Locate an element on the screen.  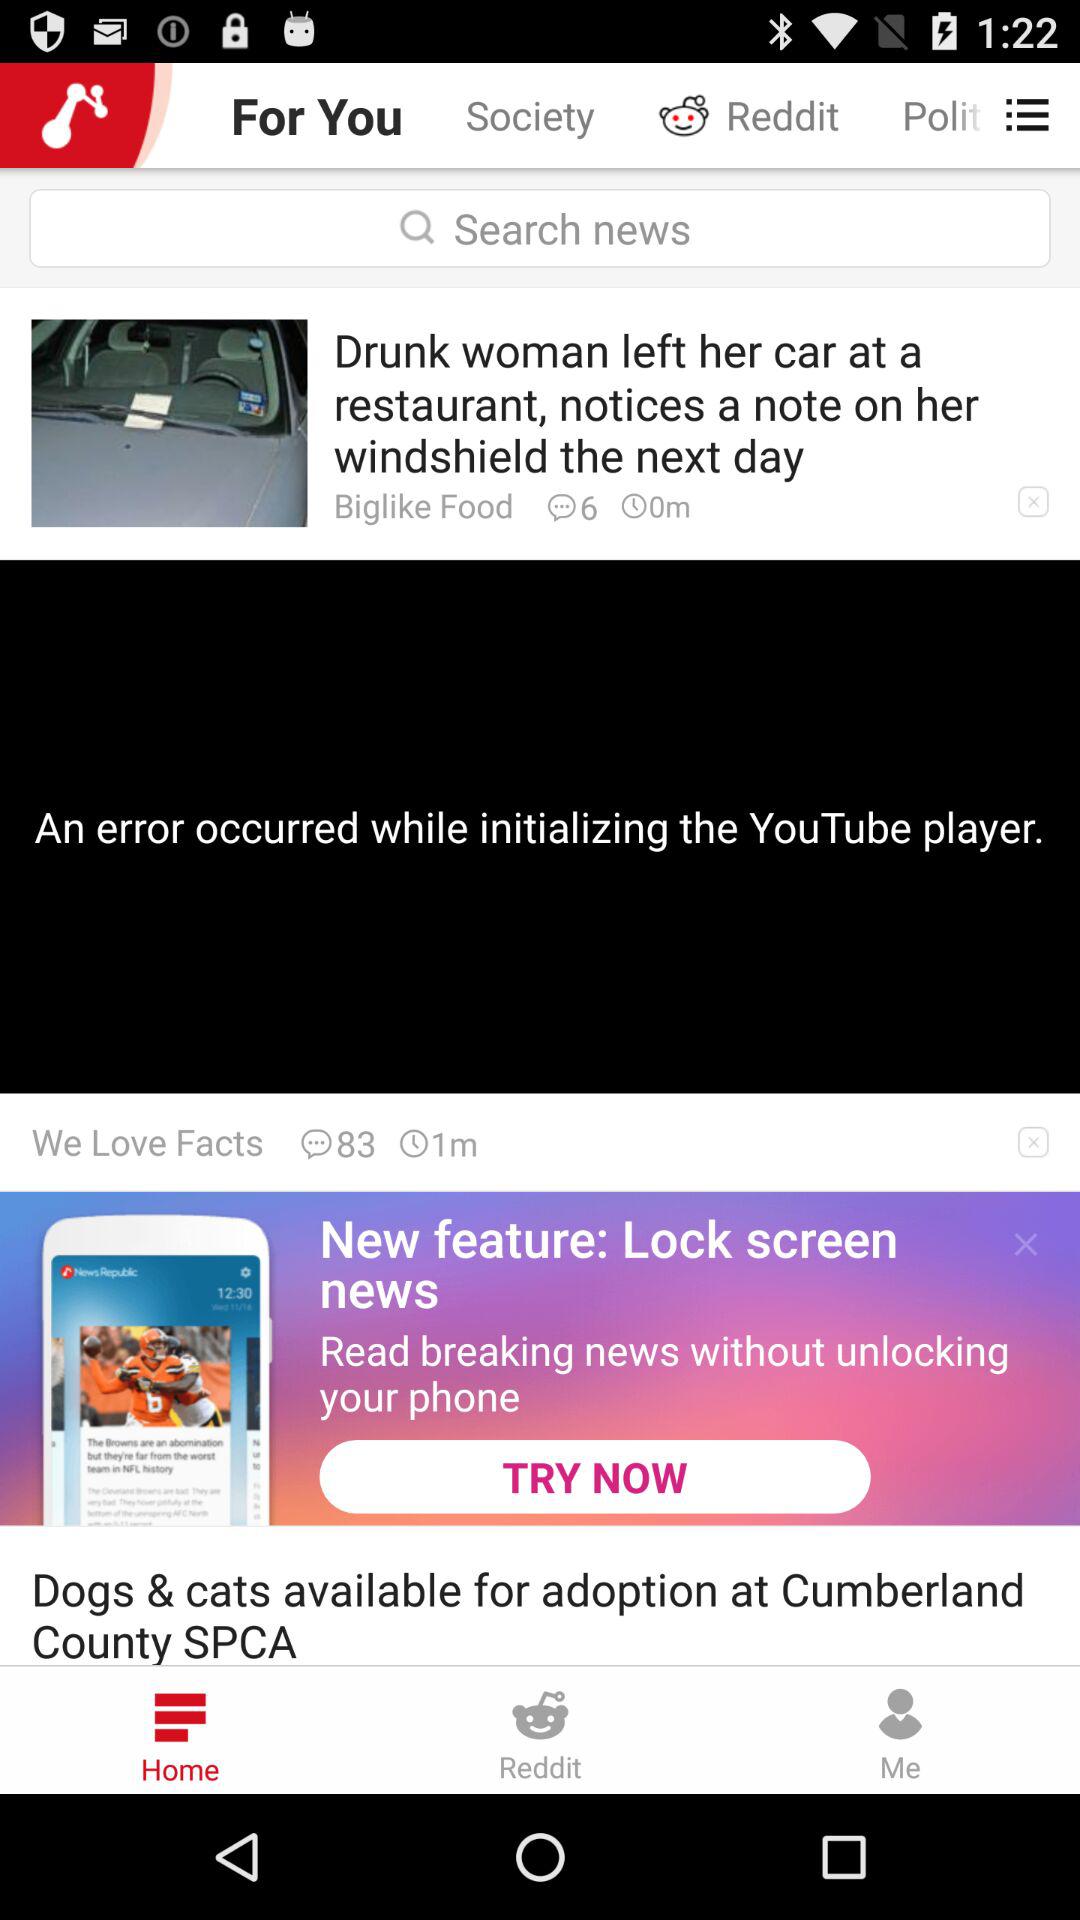
choose try now icon is located at coordinates (594, 1476).